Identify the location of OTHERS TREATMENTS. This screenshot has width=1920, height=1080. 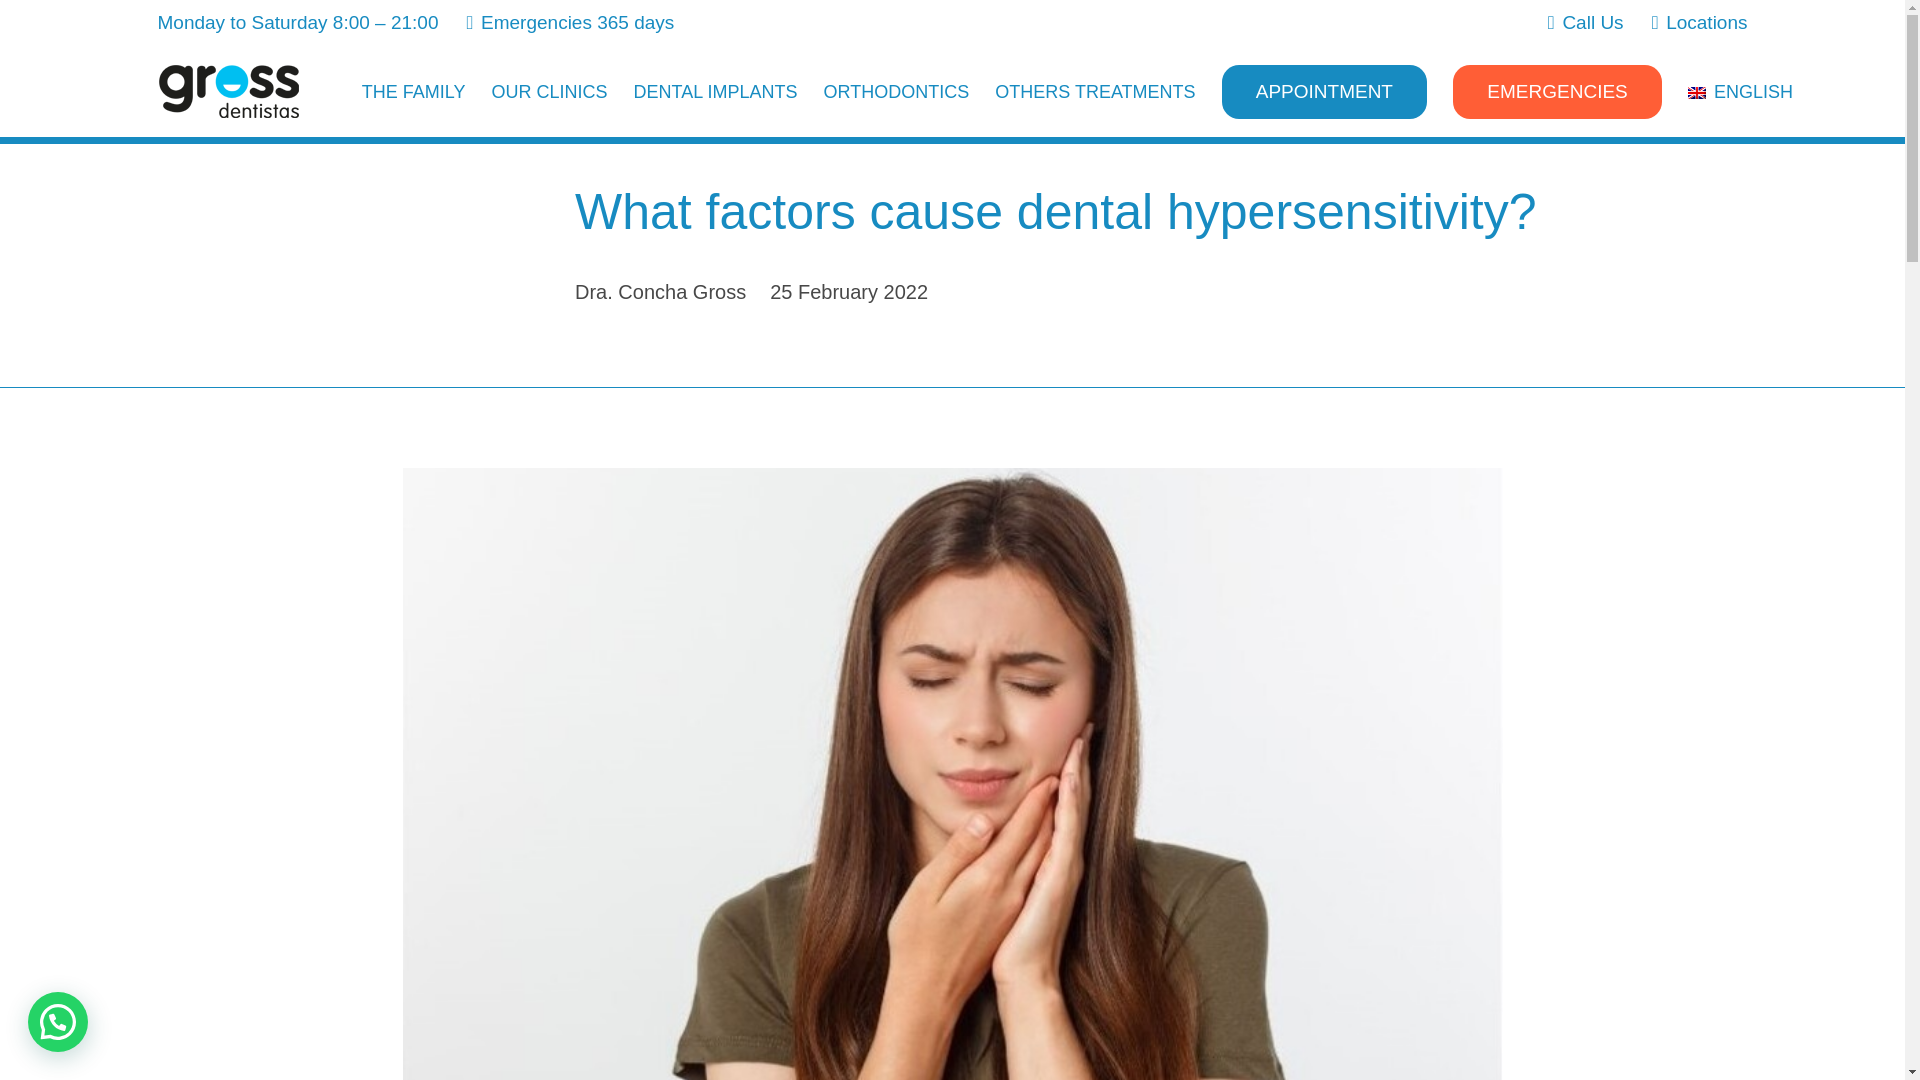
(1094, 91).